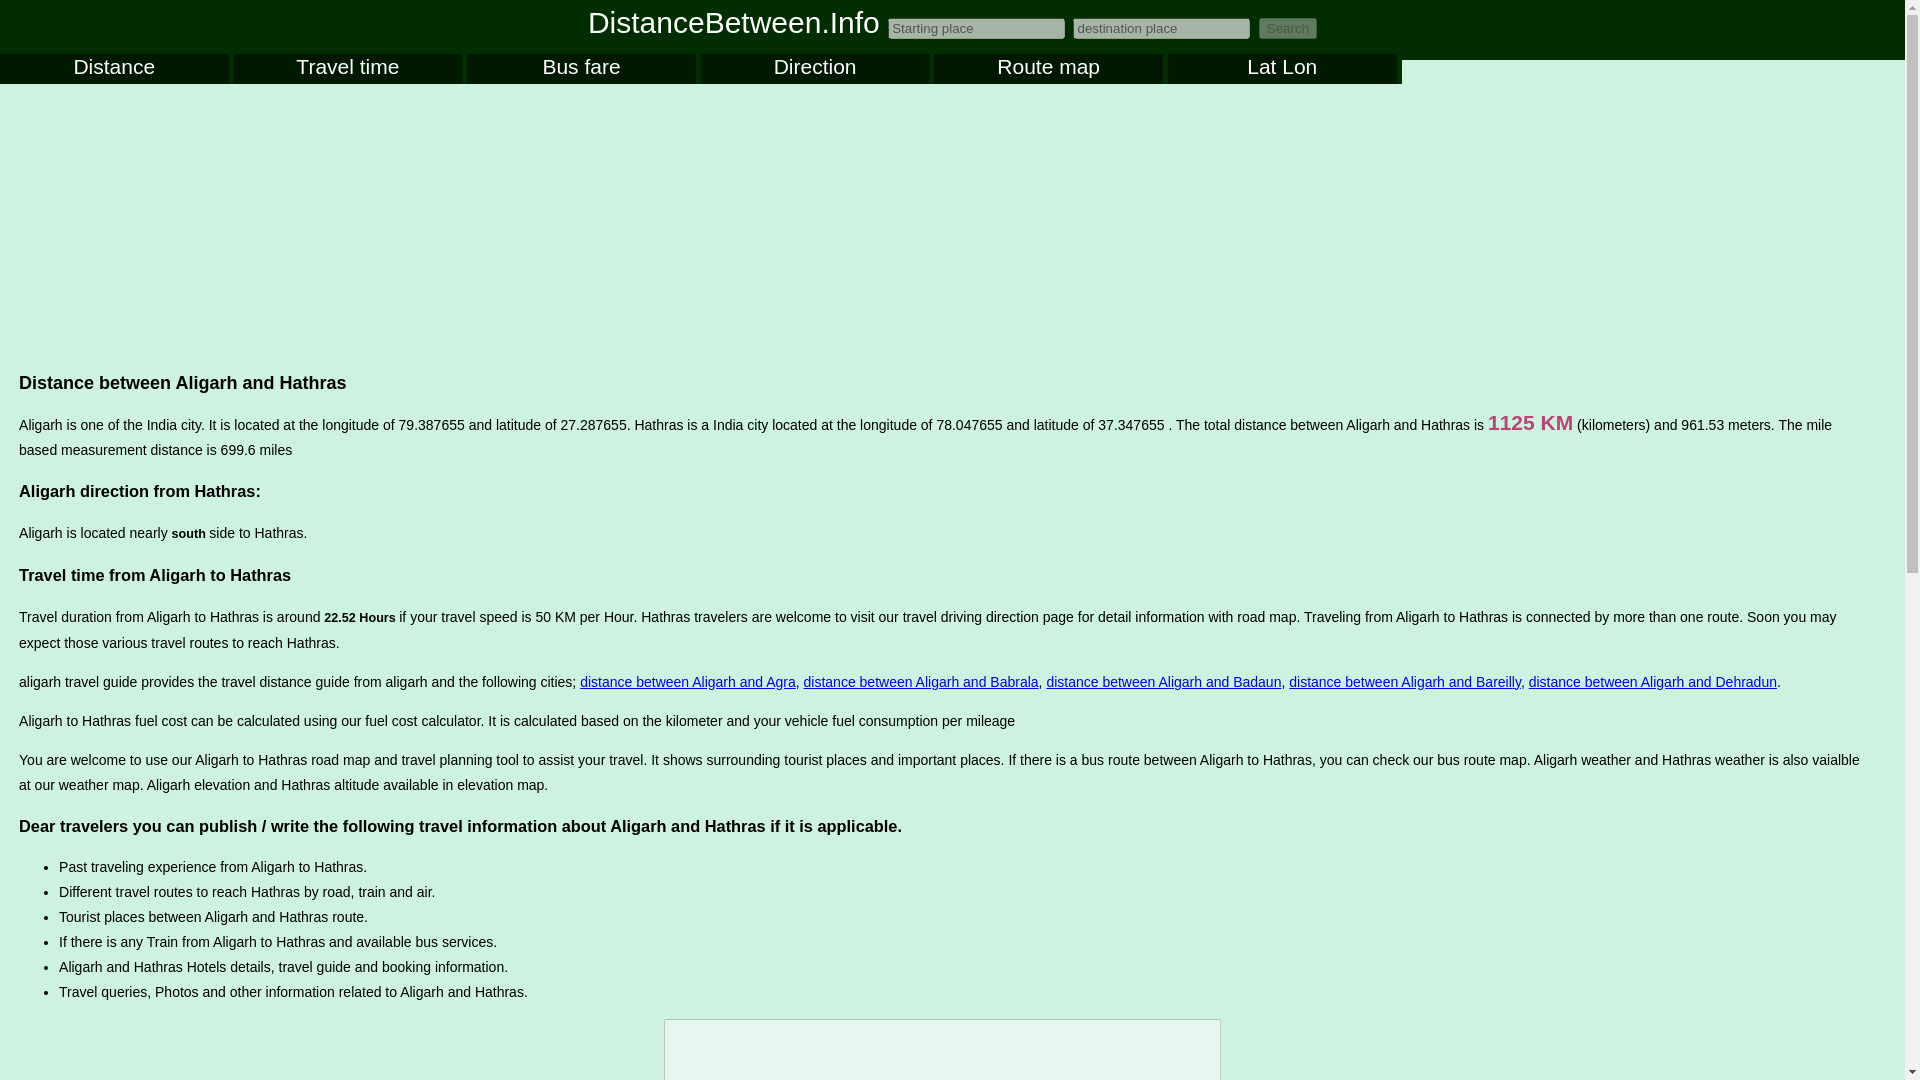  I want to click on distance between Aligarh and Dehradun, so click(1652, 682).